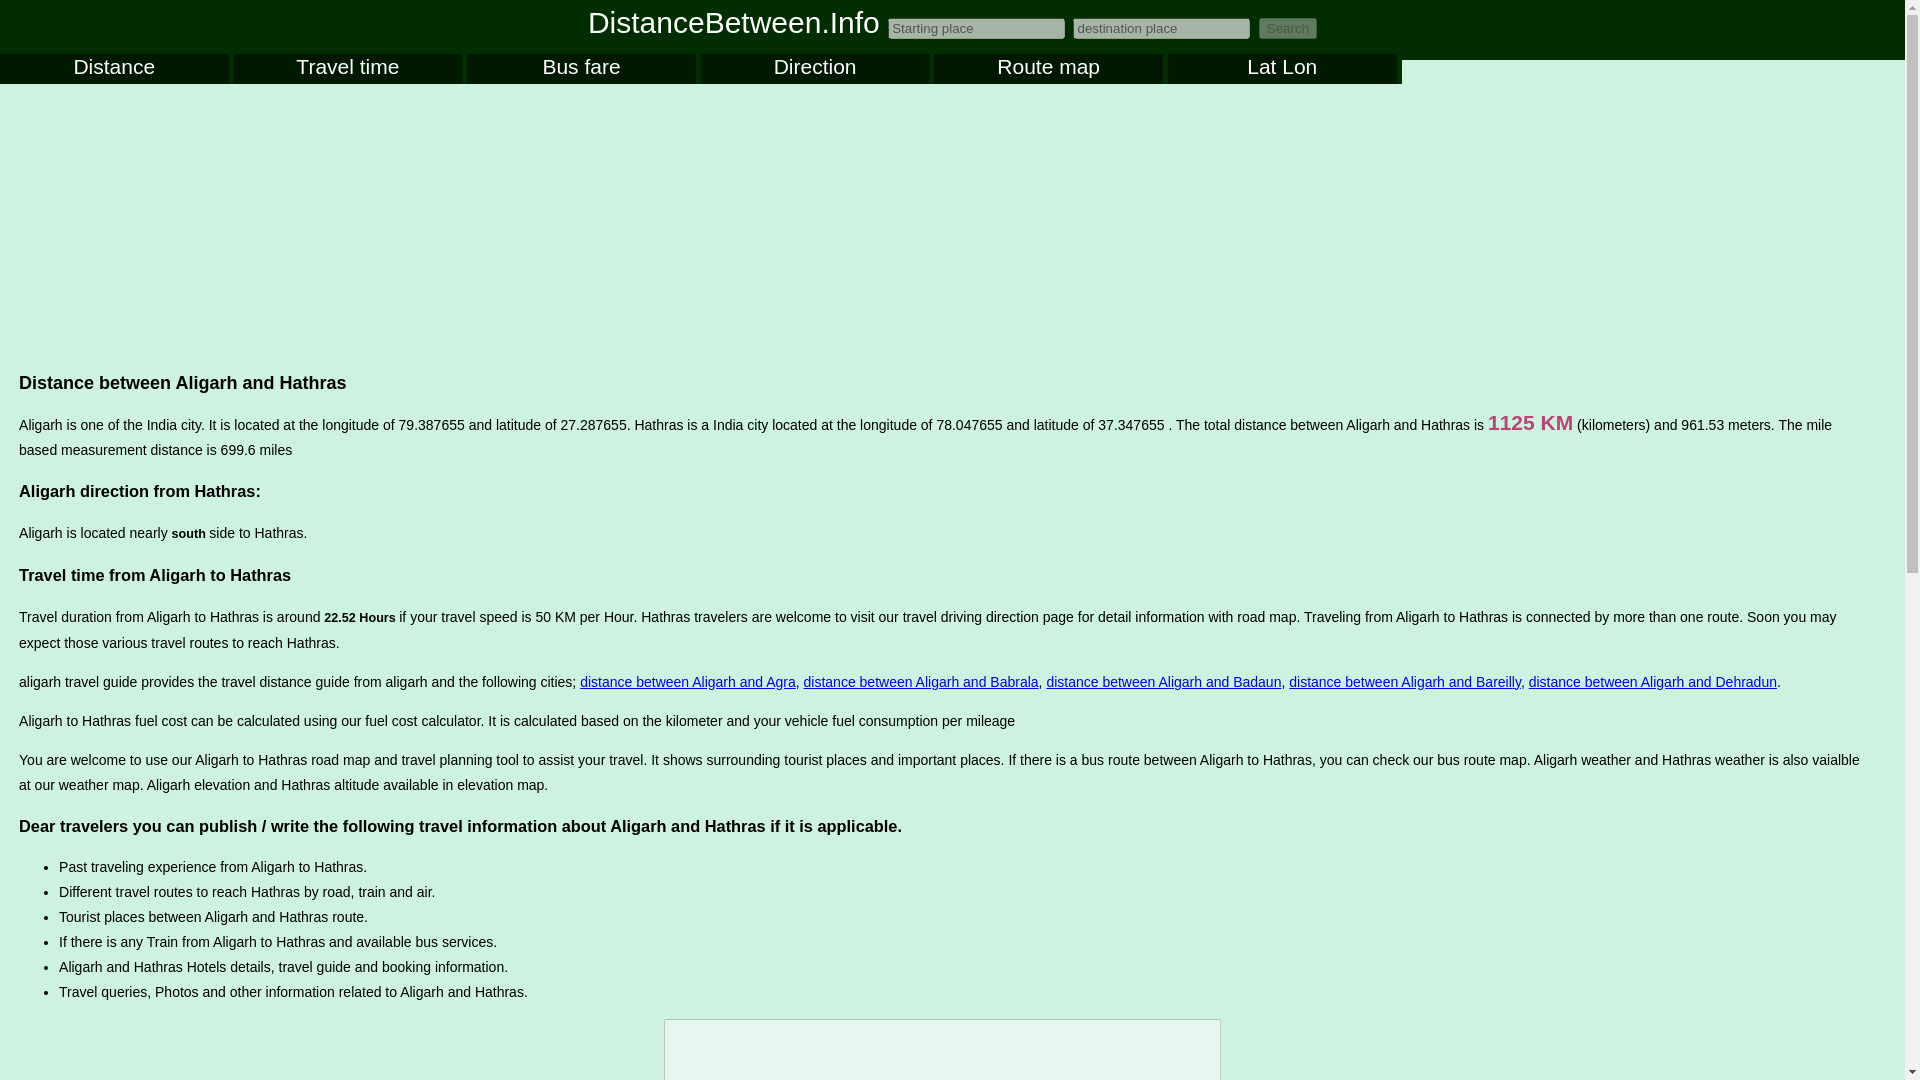  I want to click on distance between Aligarh and Dehradun, so click(1652, 682).